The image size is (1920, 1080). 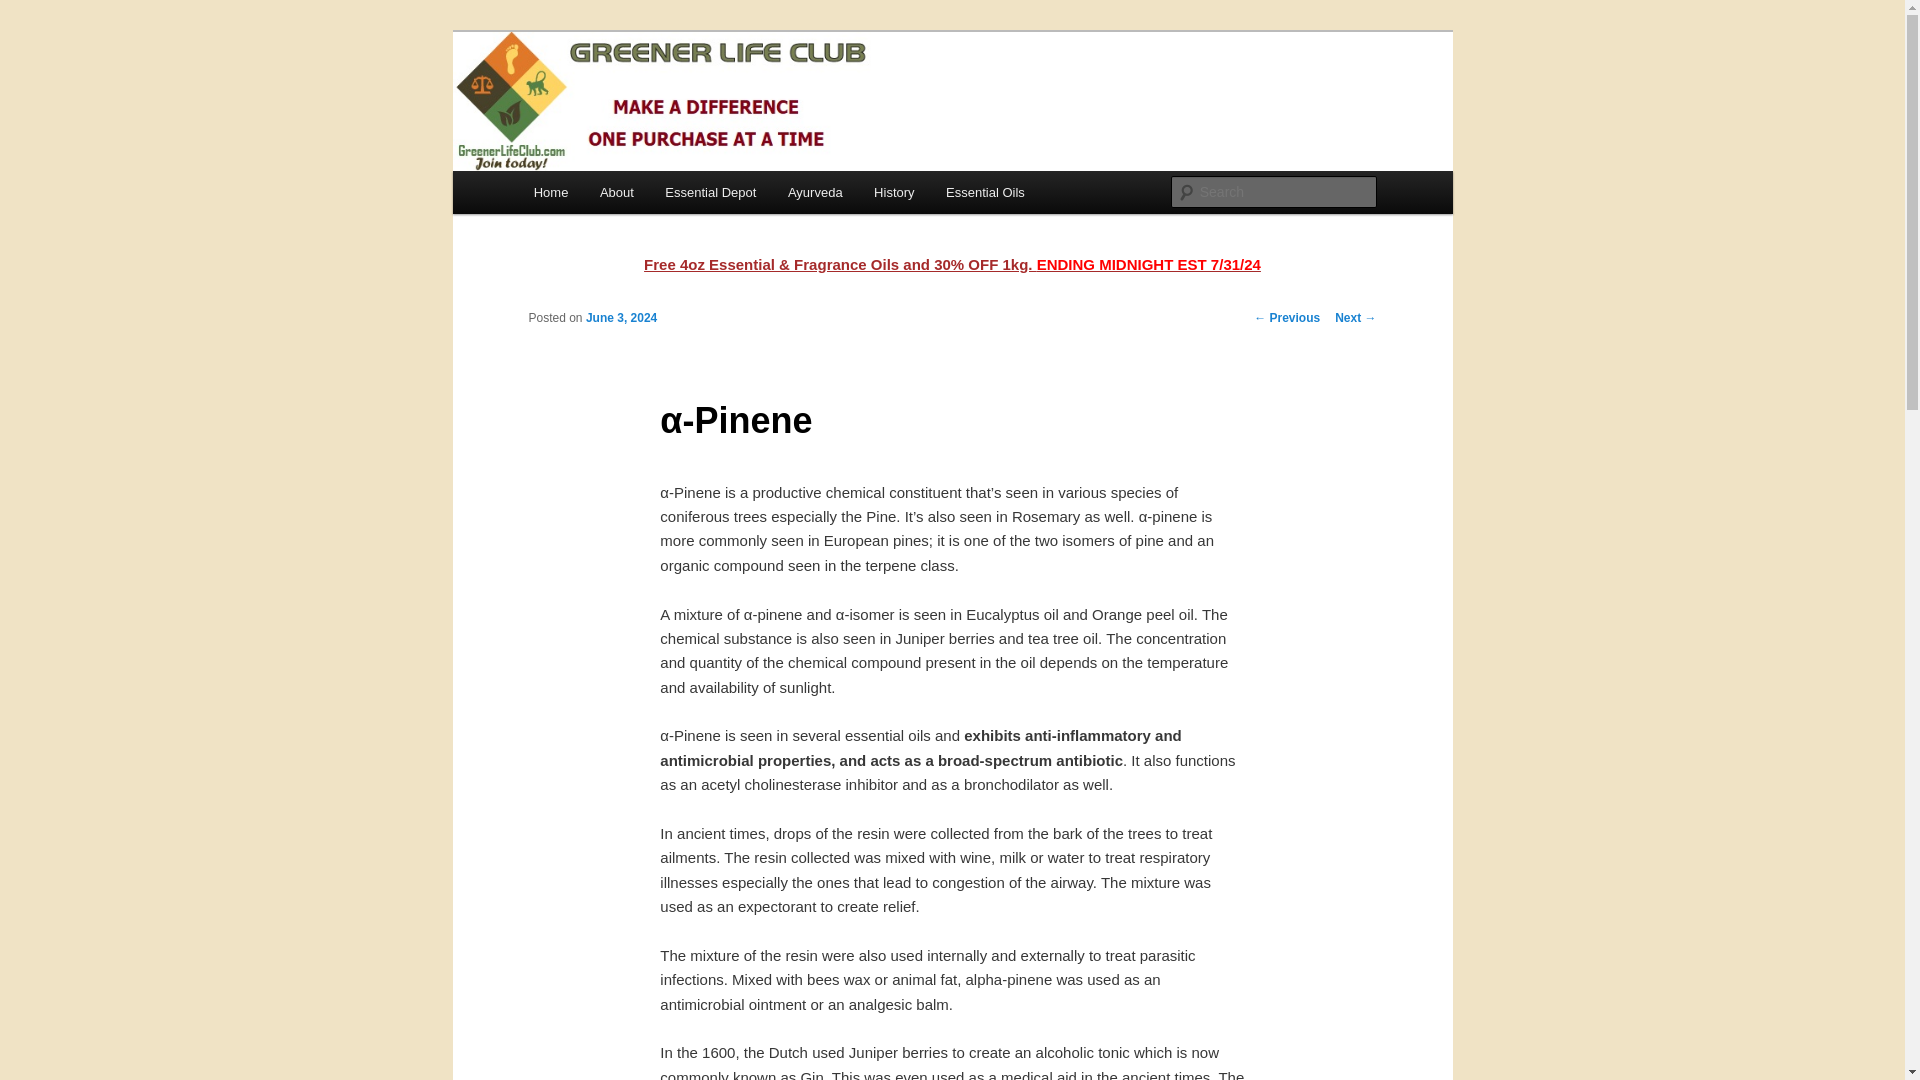 I want to click on Ayurveda, so click(x=814, y=192).